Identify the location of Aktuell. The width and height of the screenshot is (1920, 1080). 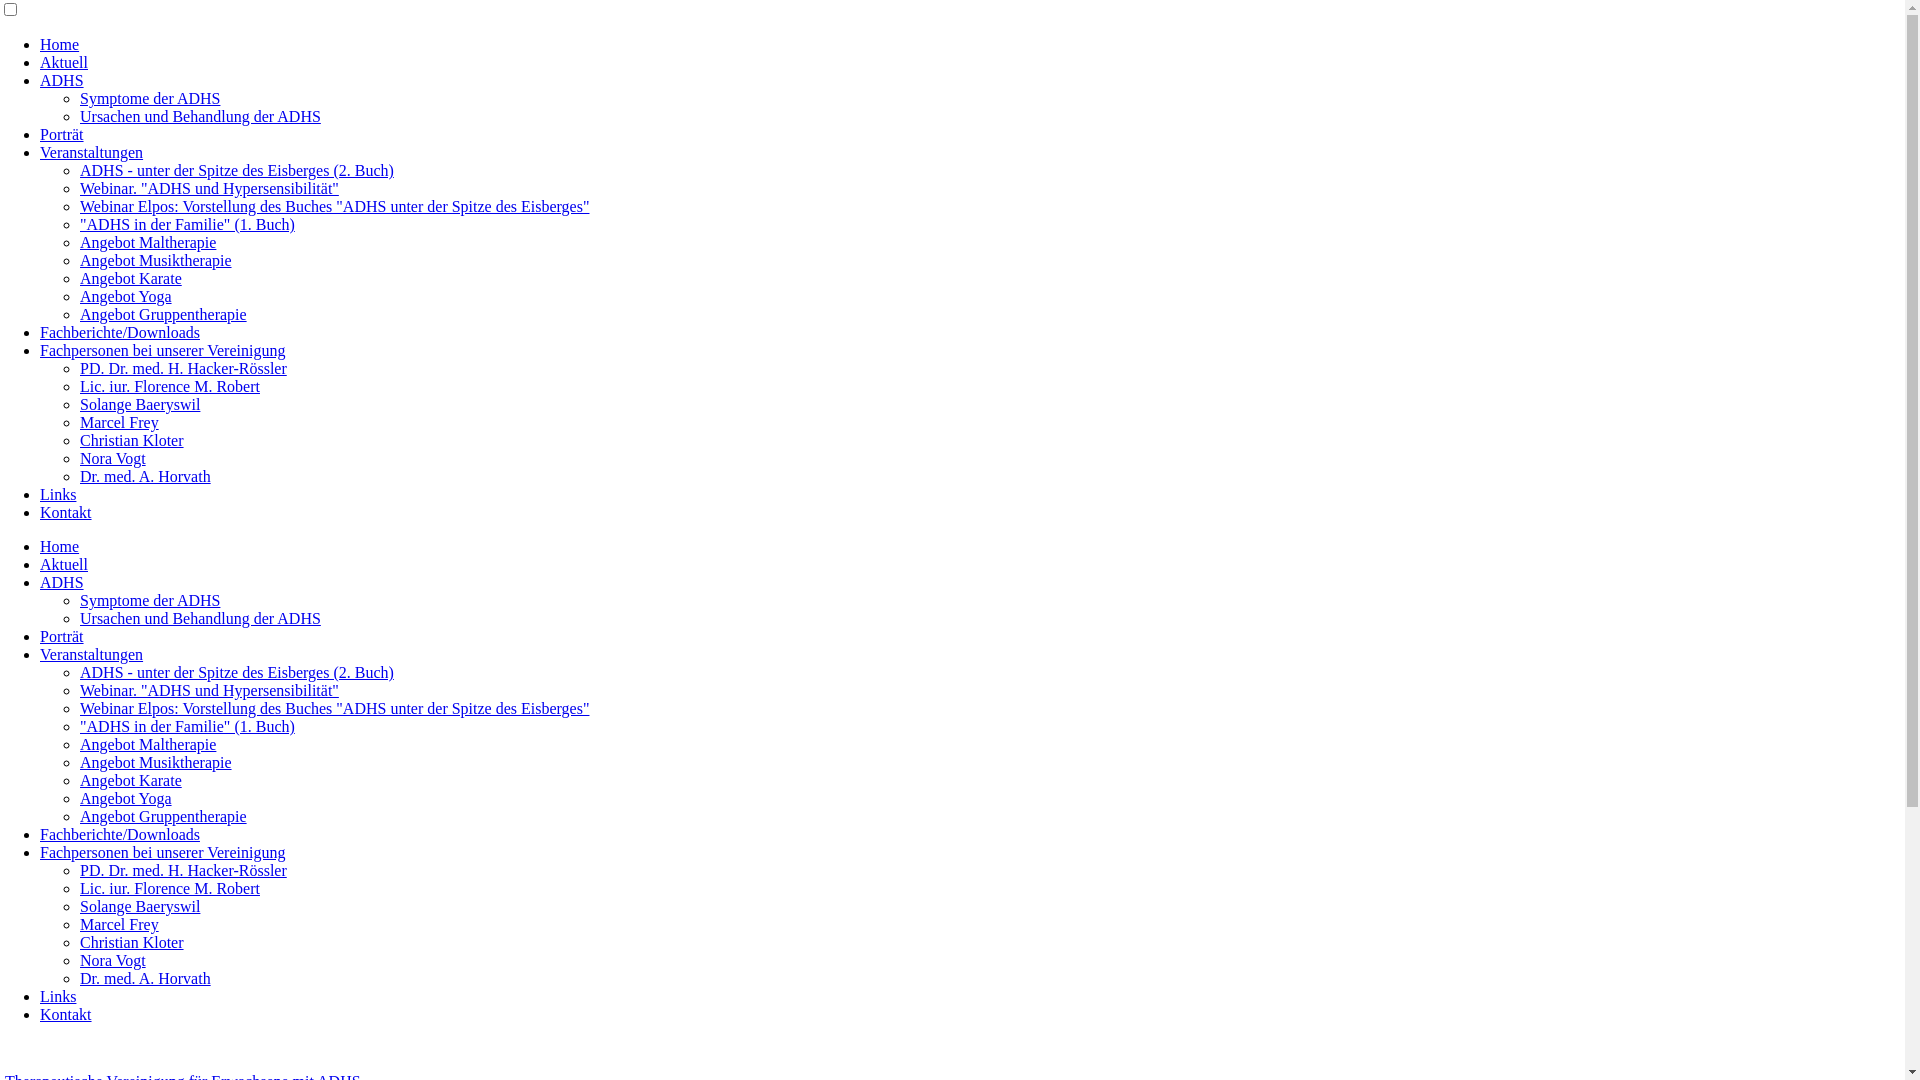
(64, 564).